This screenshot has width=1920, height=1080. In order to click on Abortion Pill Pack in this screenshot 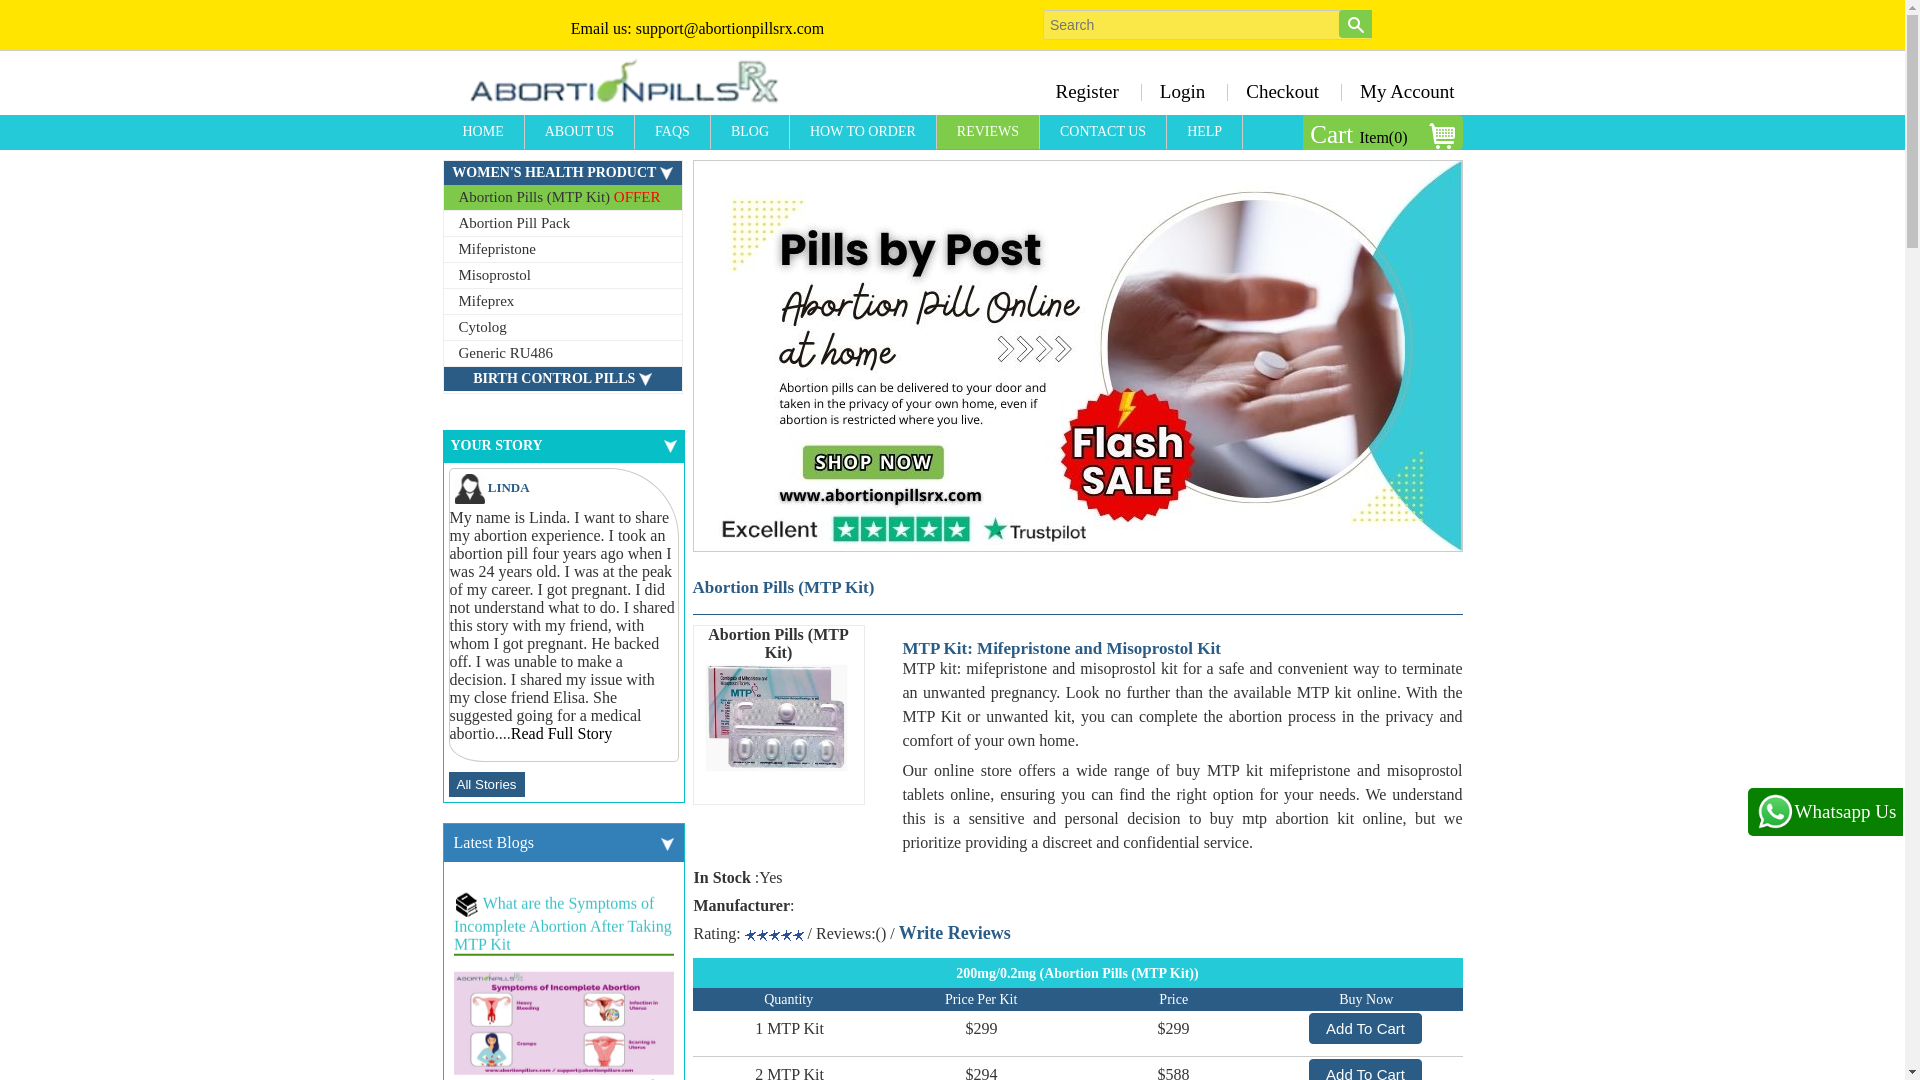, I will do `click(562, 223)`.